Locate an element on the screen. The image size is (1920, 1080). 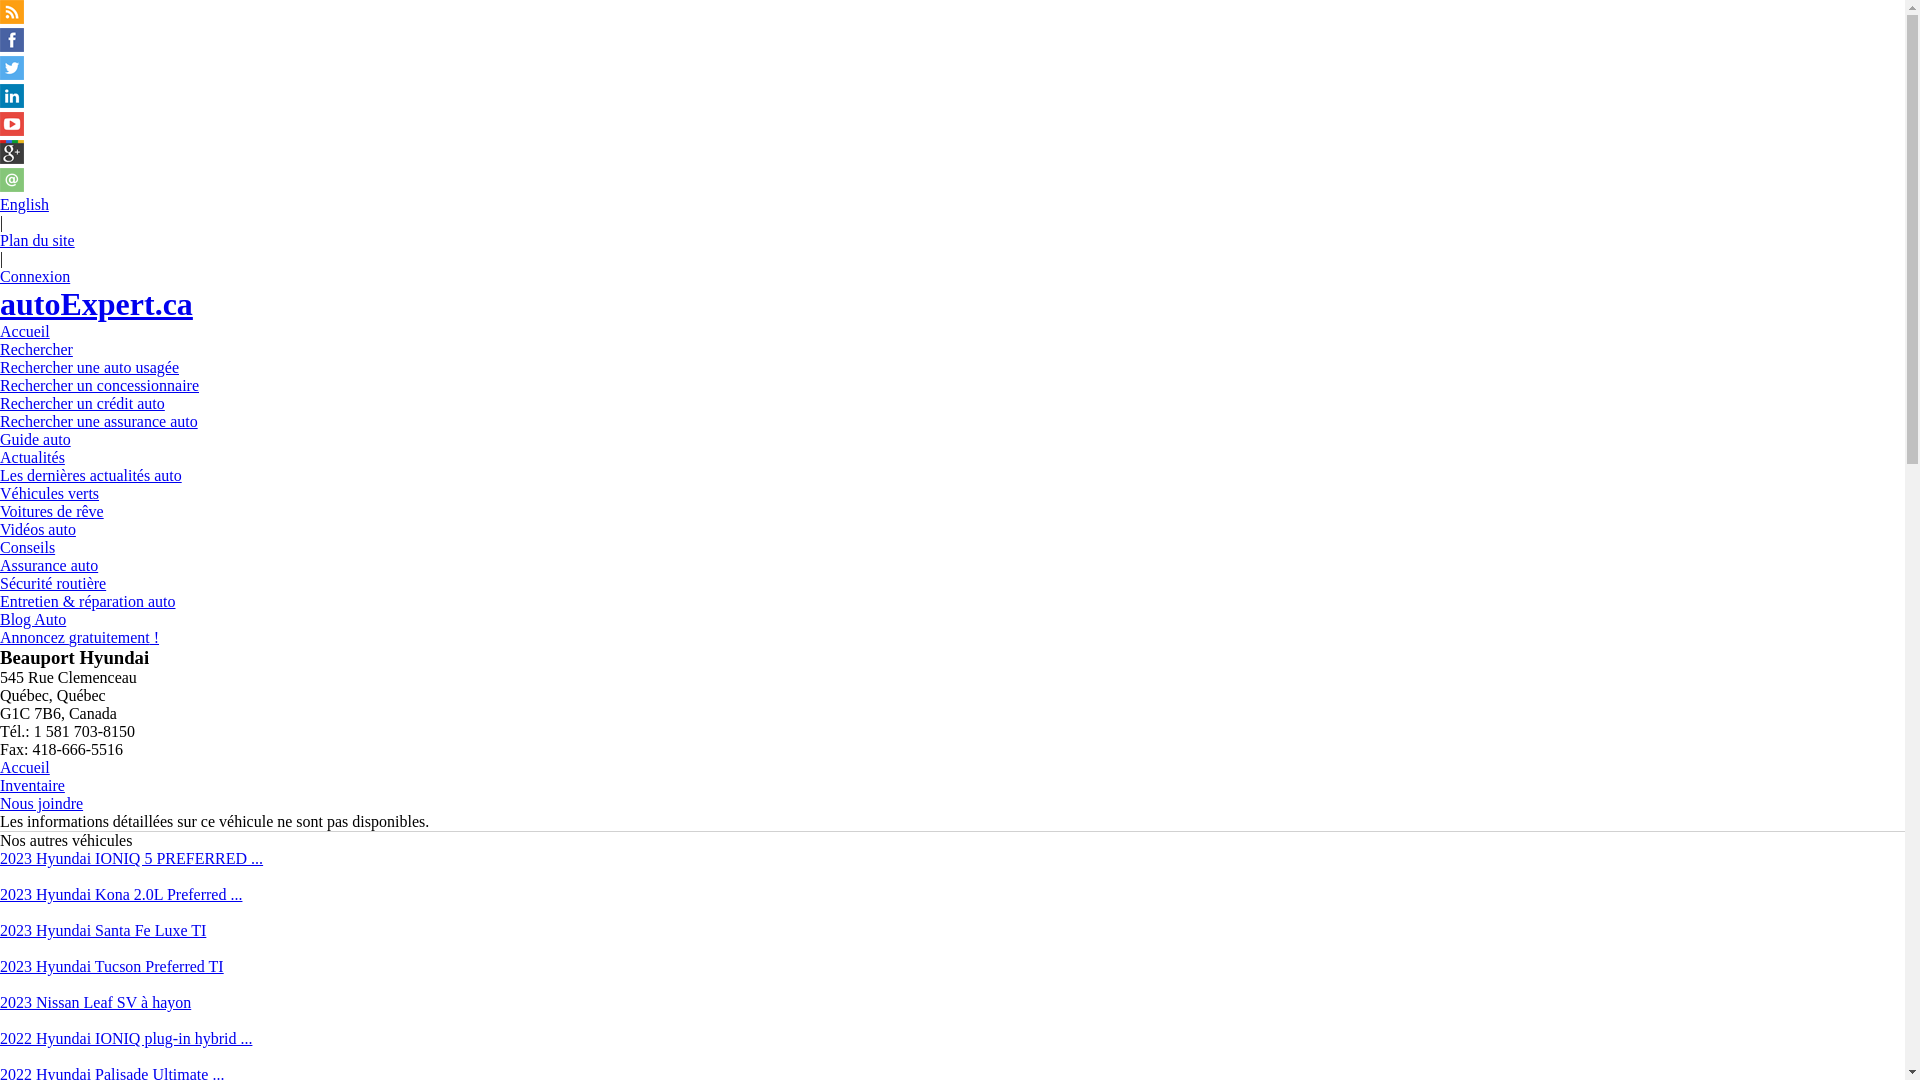
Annoncez gratuitement ! is located at coordinates (80, 638).